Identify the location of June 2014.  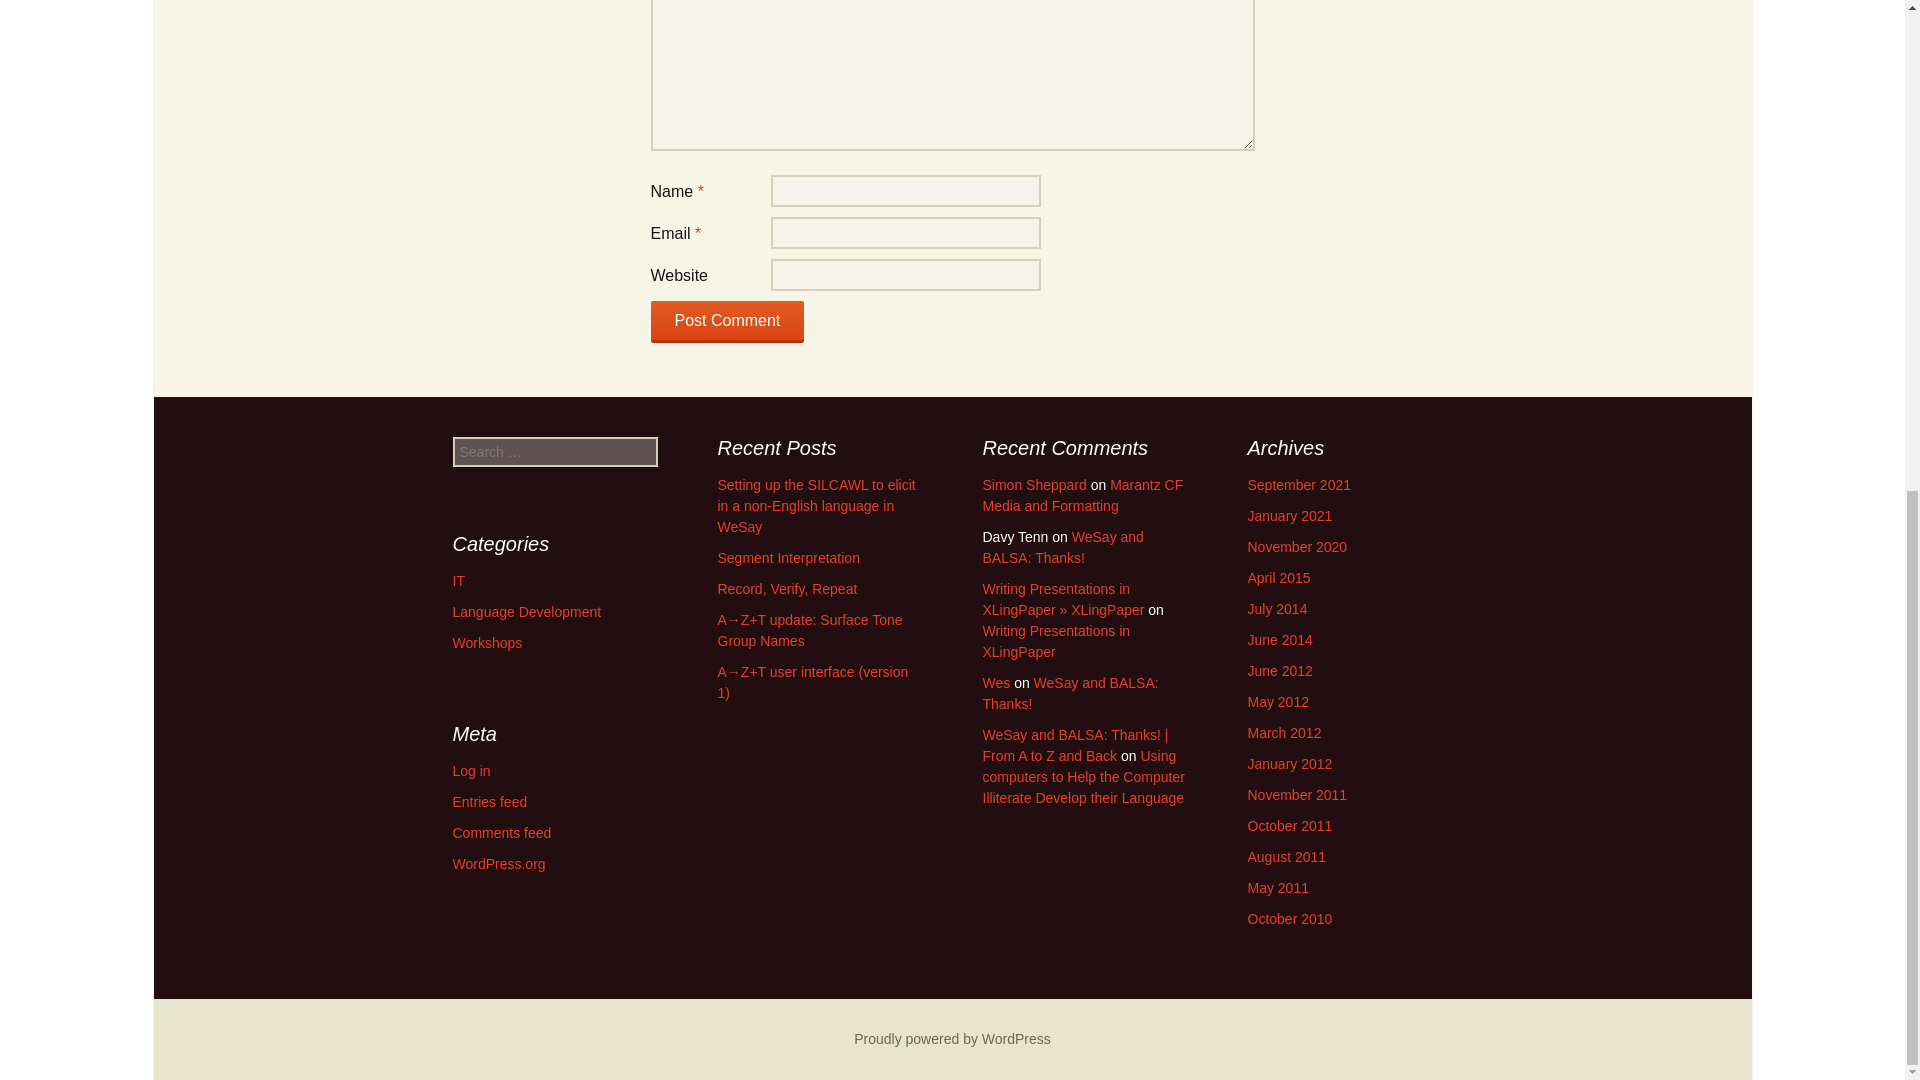
(1280, 640).